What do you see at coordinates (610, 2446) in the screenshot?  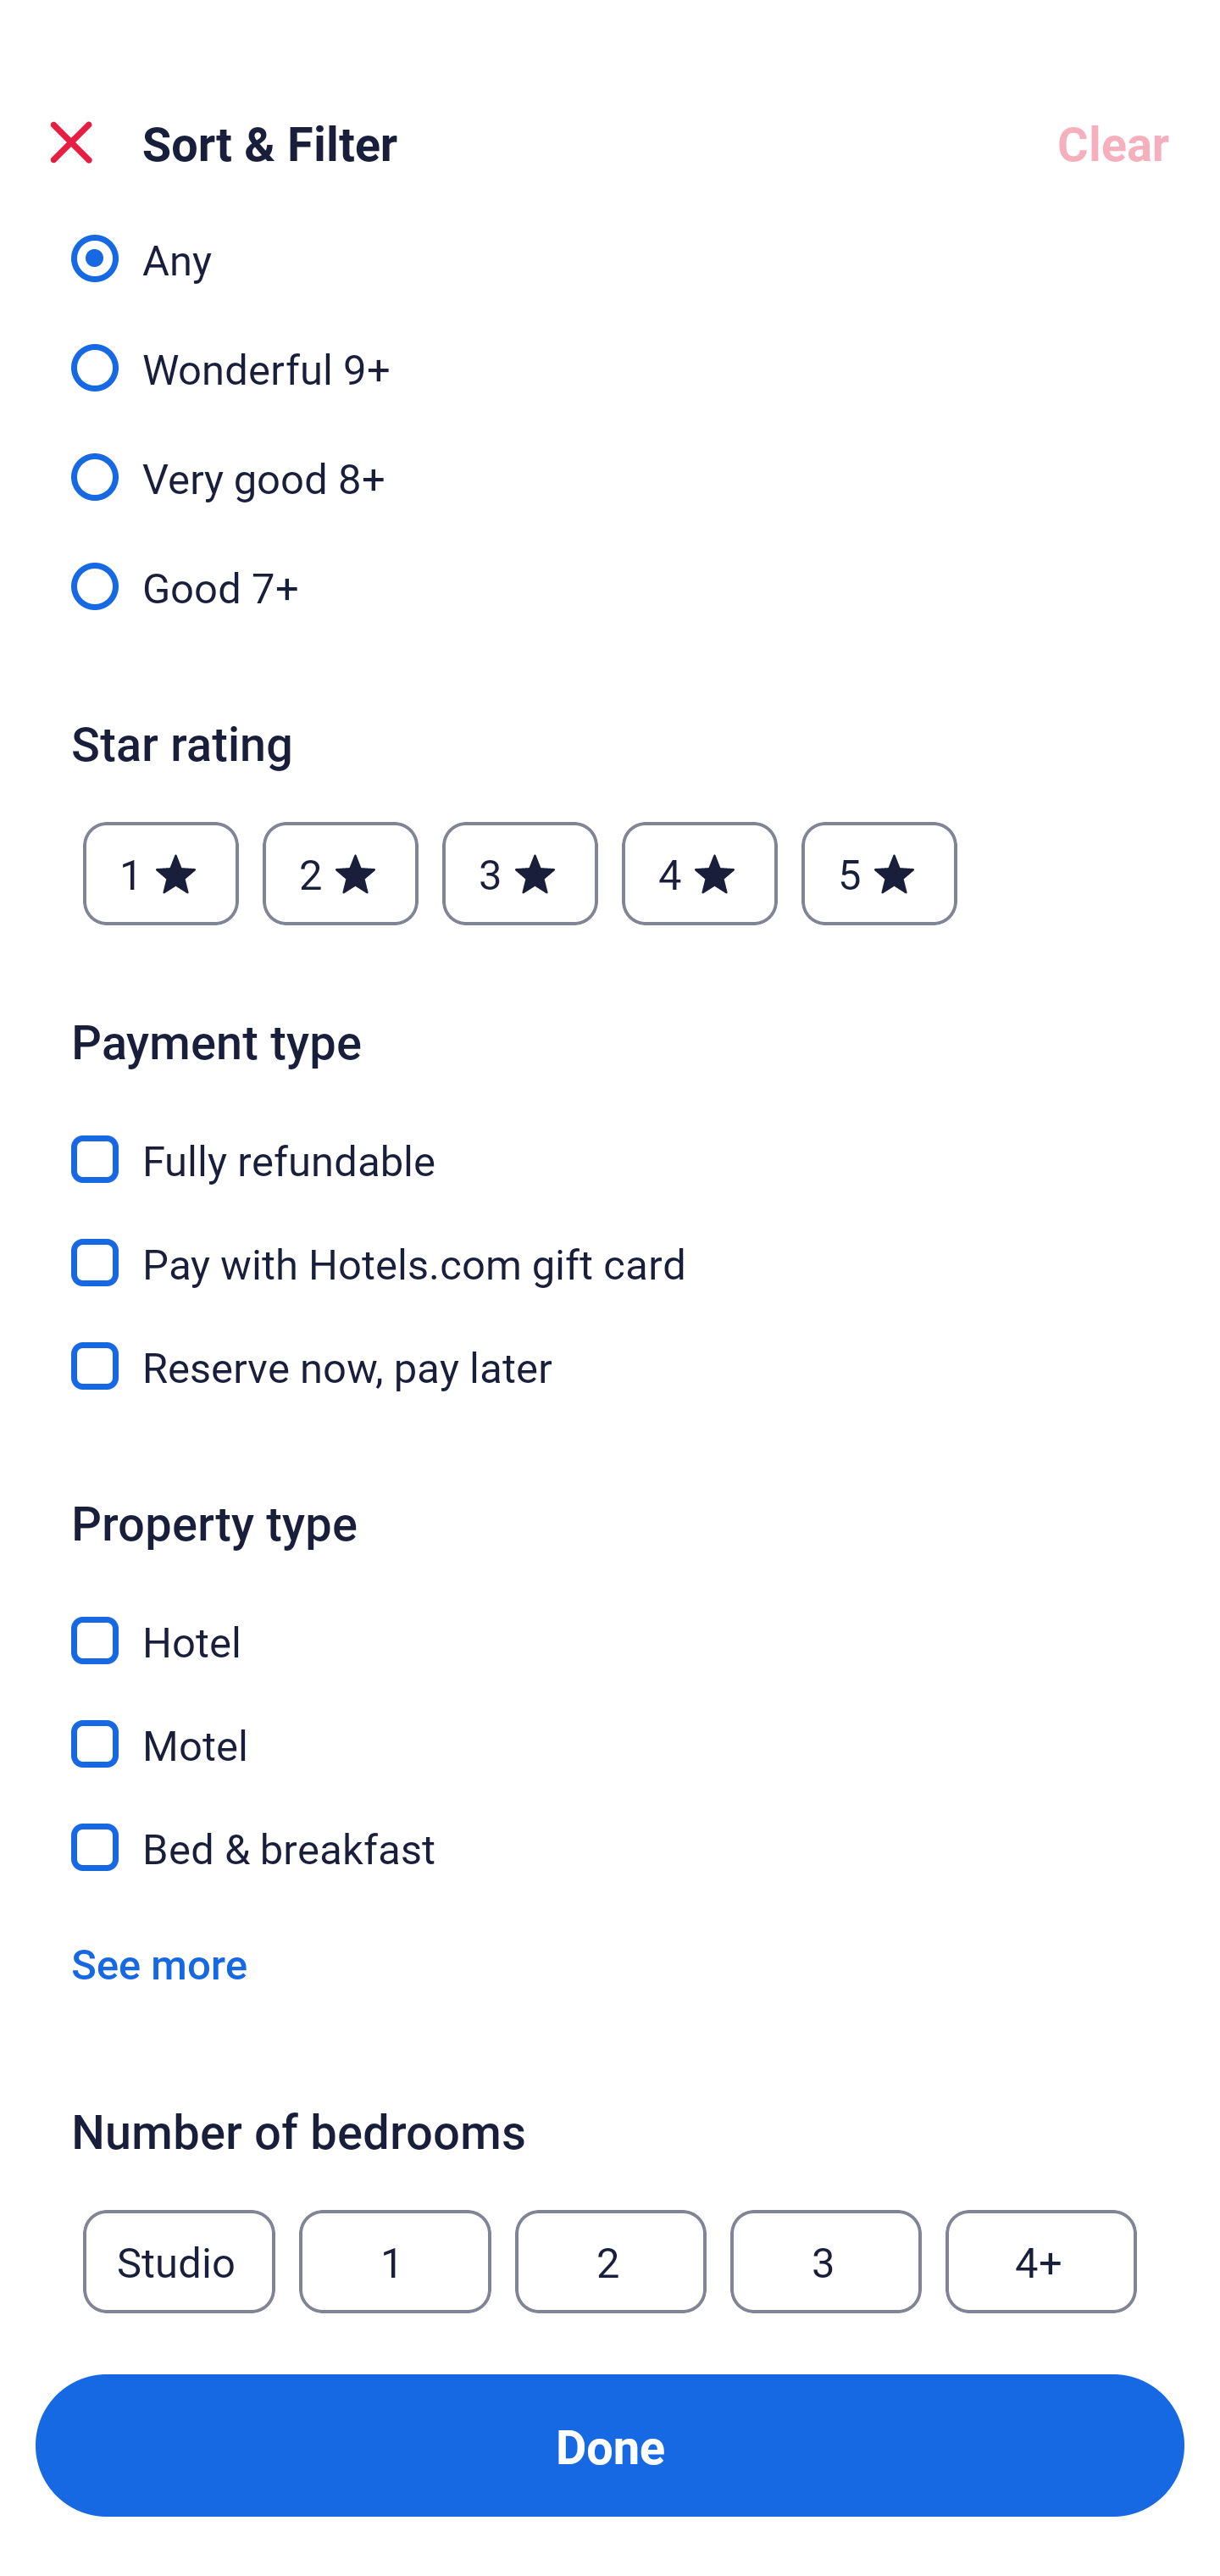 I see `Apply and close Sort and Filter Done` at bounding box center [610, 2446].